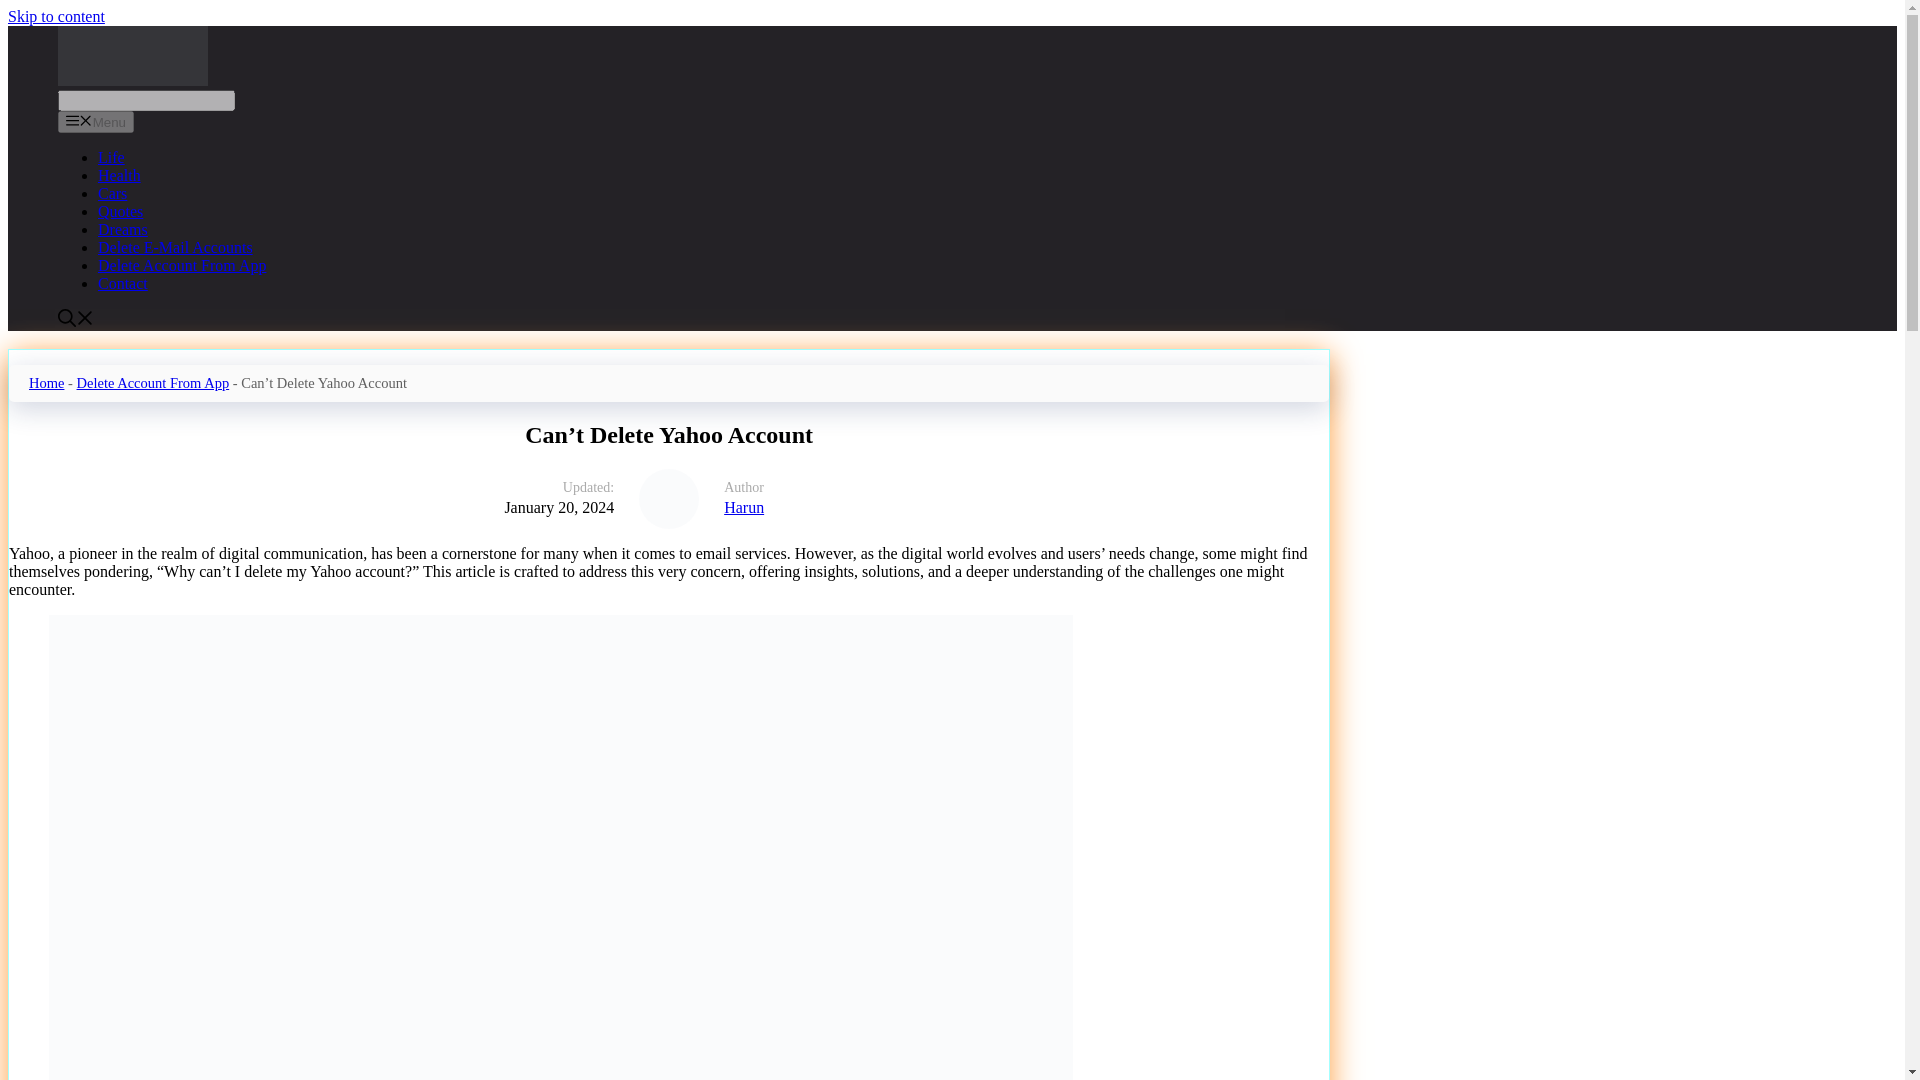  I want to click on Dreams, so click(122, 229).